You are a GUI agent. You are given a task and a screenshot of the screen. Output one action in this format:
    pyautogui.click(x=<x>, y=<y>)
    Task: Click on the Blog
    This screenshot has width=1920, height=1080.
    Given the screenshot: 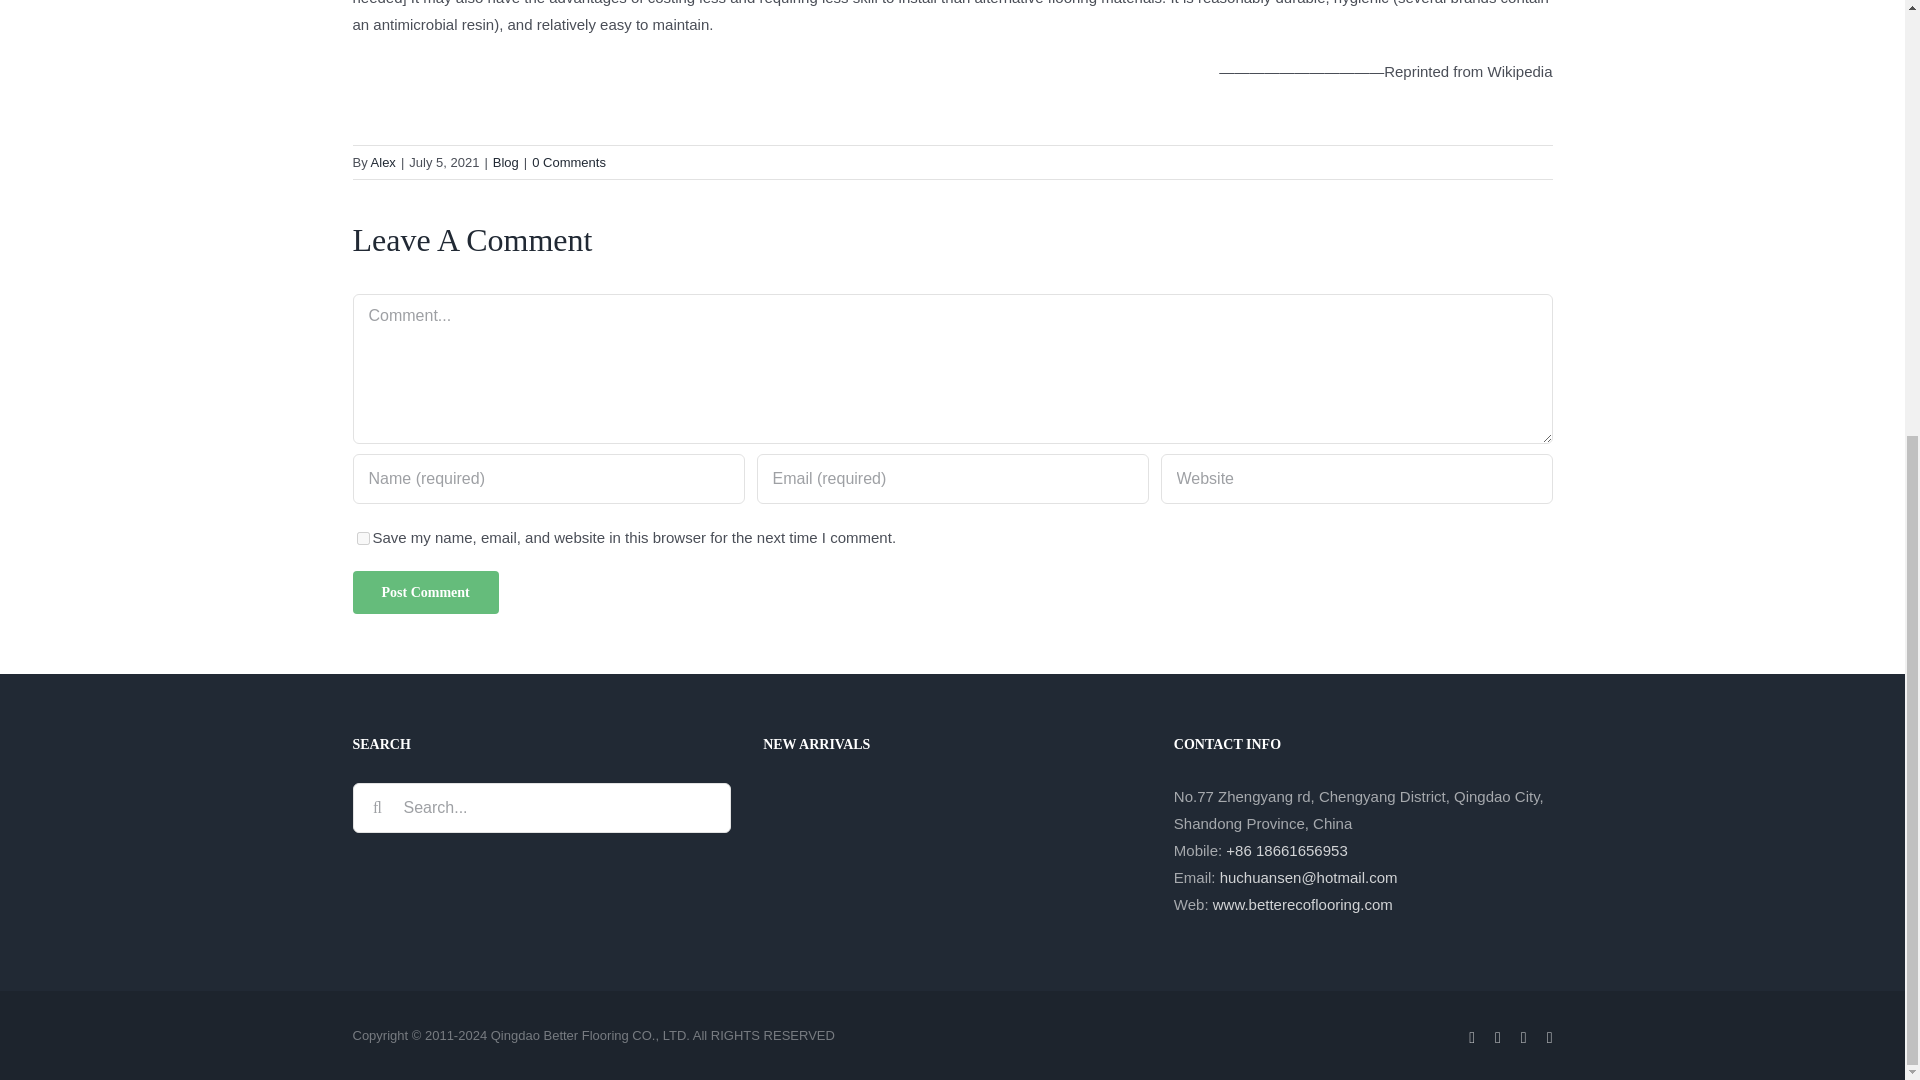 What is the action you would take?
    pyautogui.click(x=506, y=162)
    